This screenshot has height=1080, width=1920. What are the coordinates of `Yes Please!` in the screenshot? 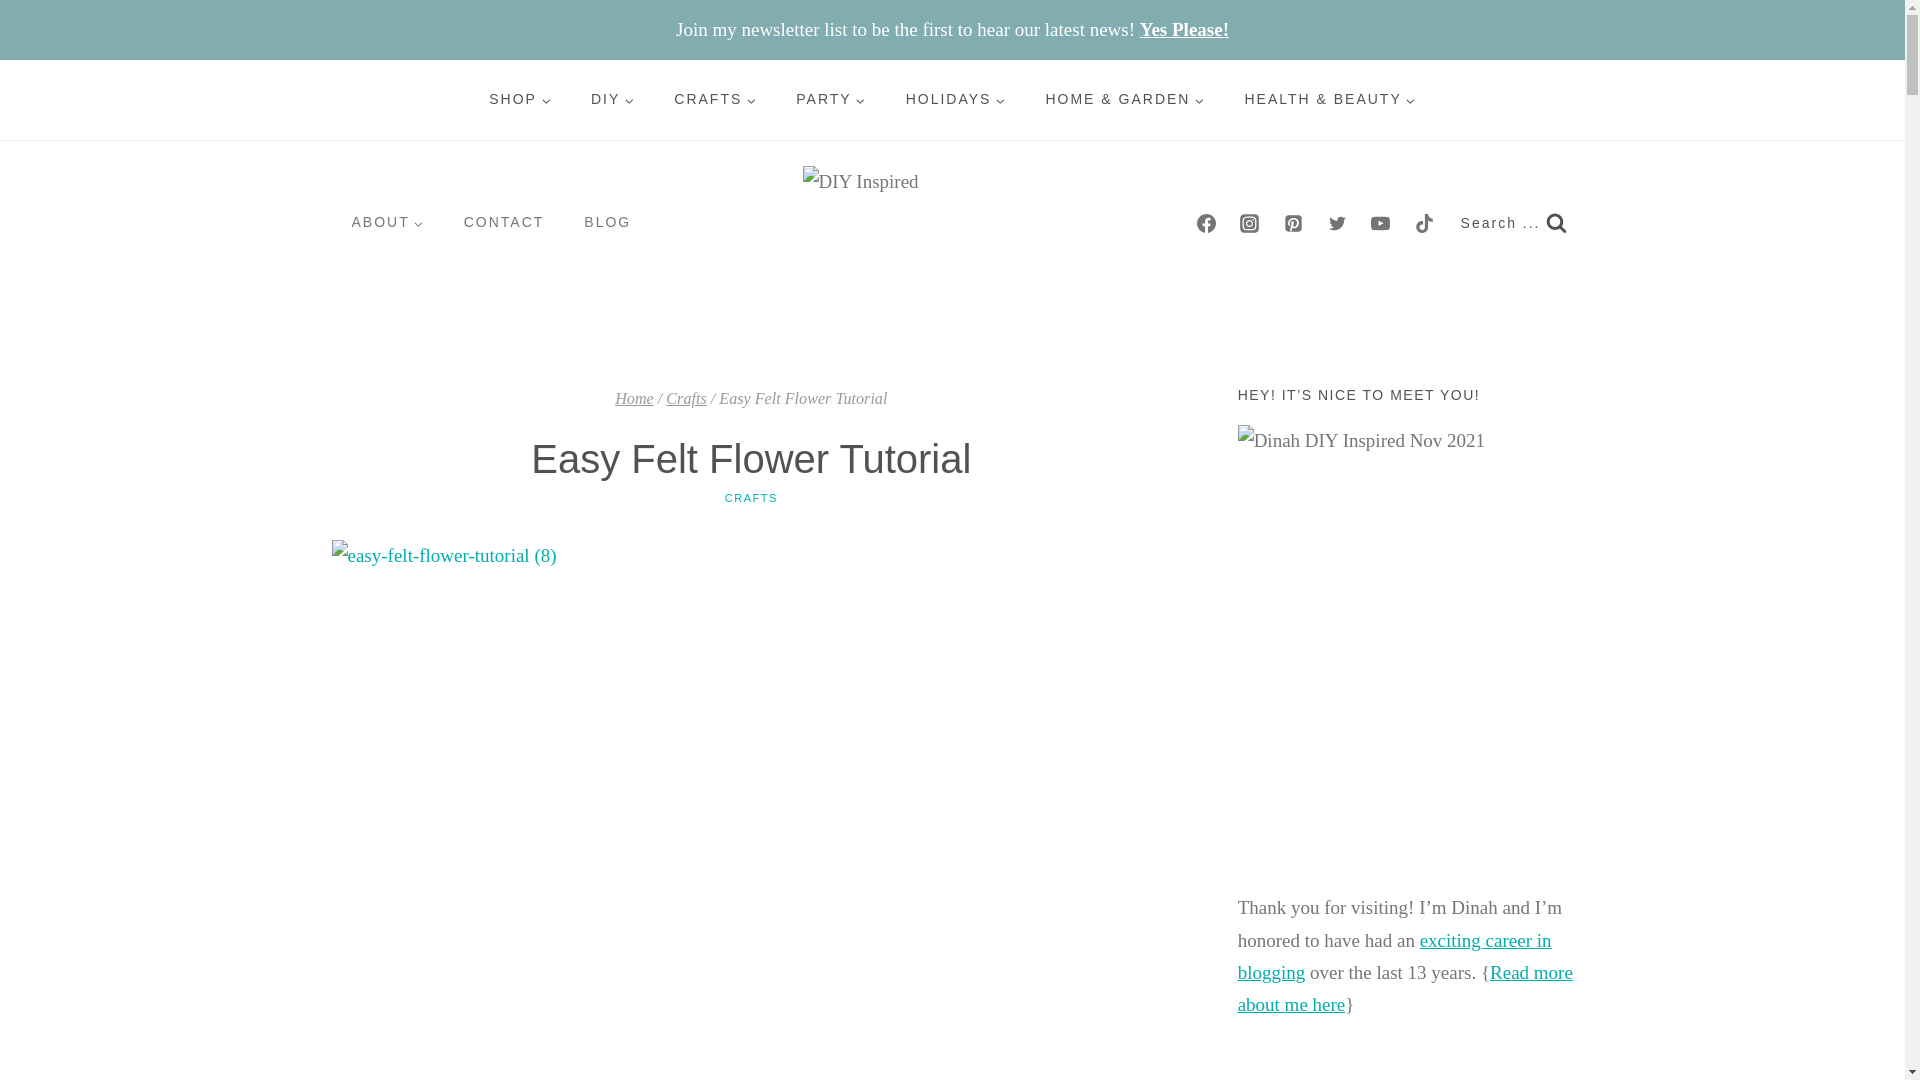 It's located at (1184, 29).